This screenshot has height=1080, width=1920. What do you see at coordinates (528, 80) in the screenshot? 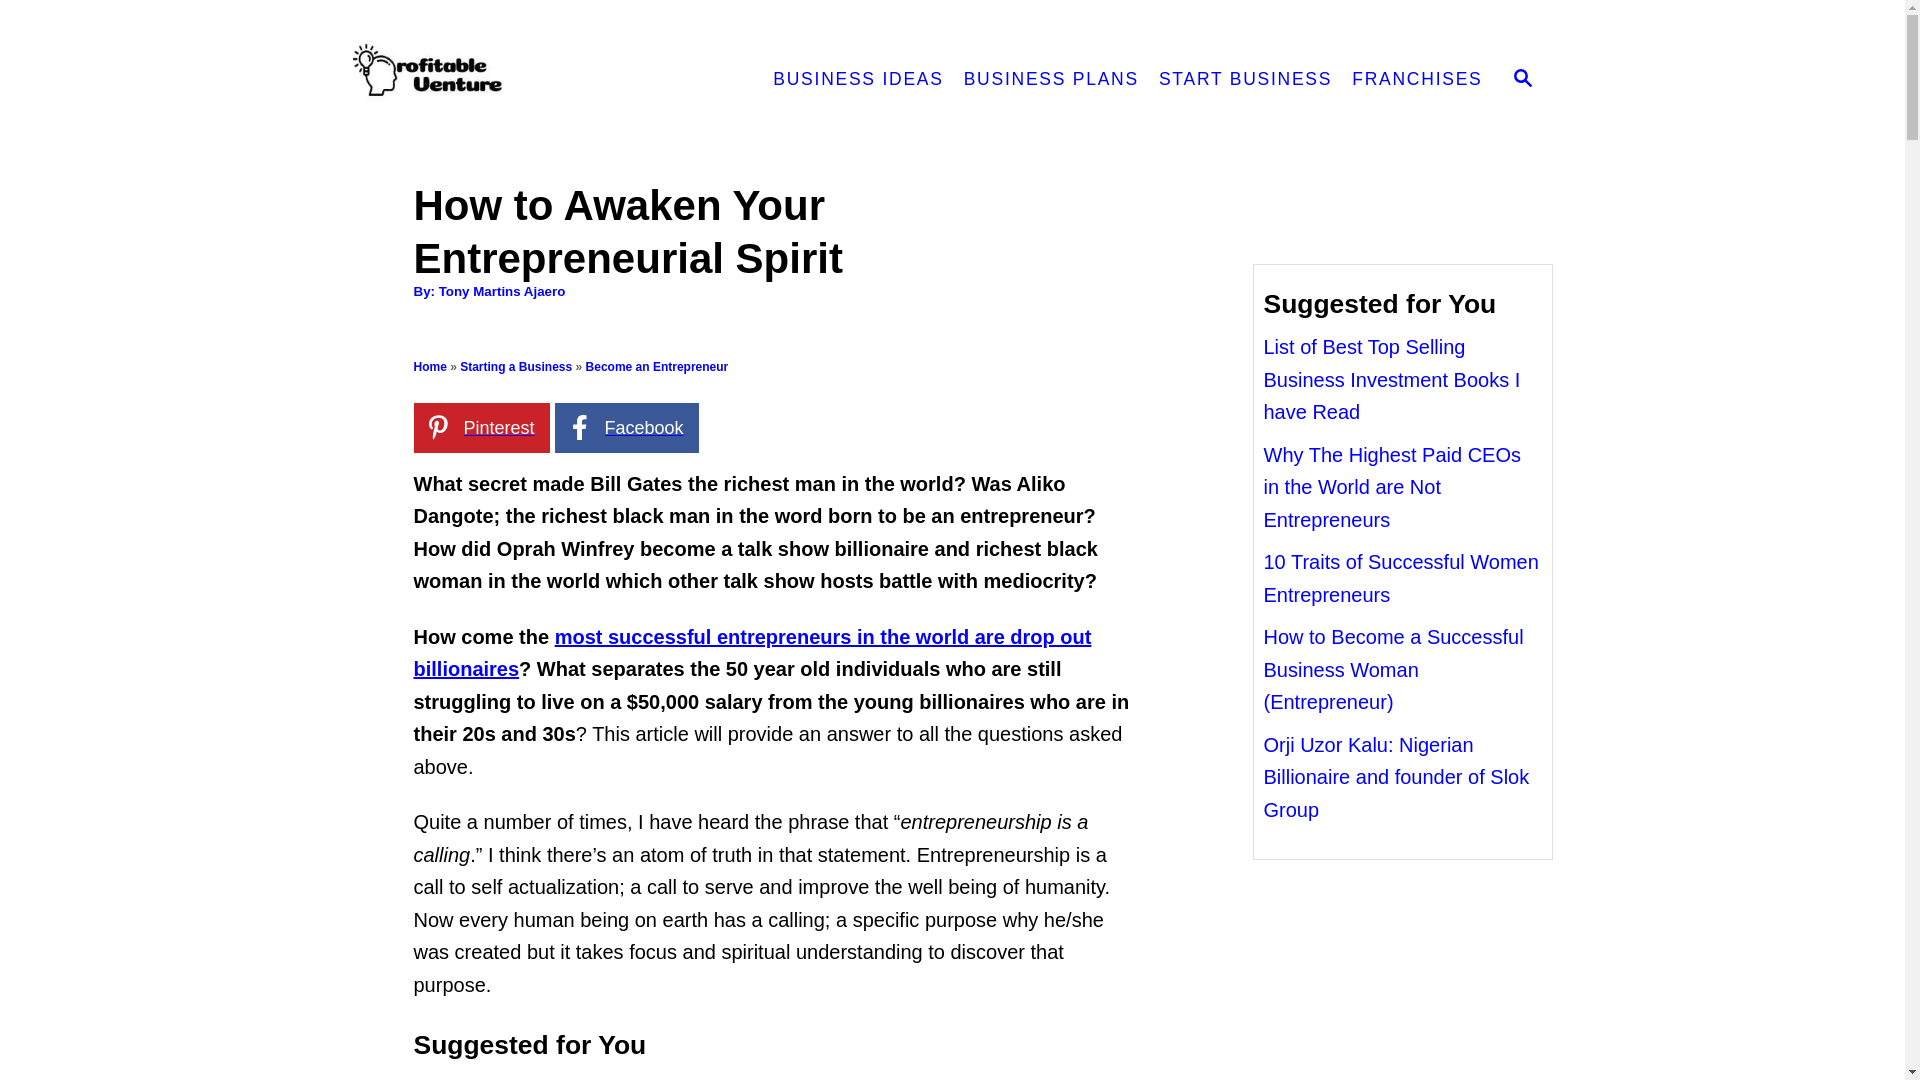
I see `ProfitableVenture` at bounding box center [528, 80].